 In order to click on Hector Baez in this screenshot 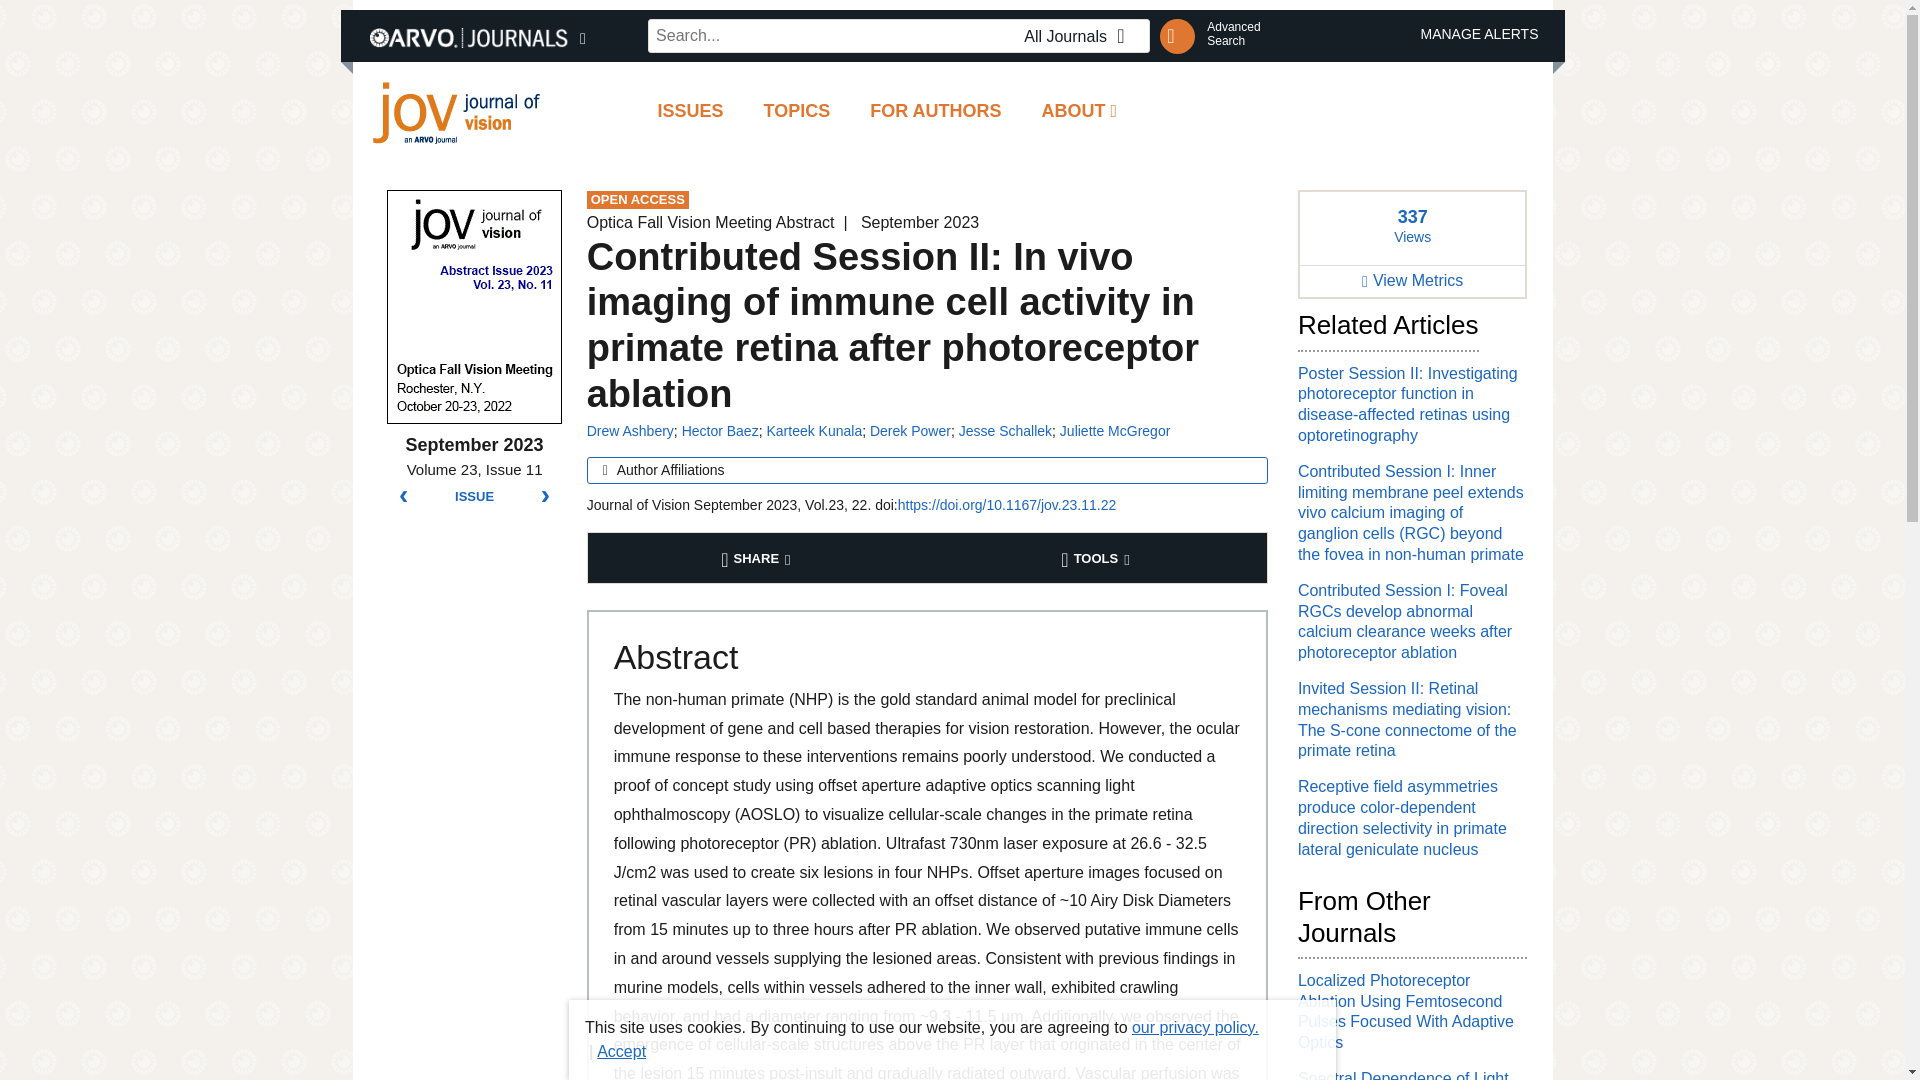, I will do `click(720, 430)`.